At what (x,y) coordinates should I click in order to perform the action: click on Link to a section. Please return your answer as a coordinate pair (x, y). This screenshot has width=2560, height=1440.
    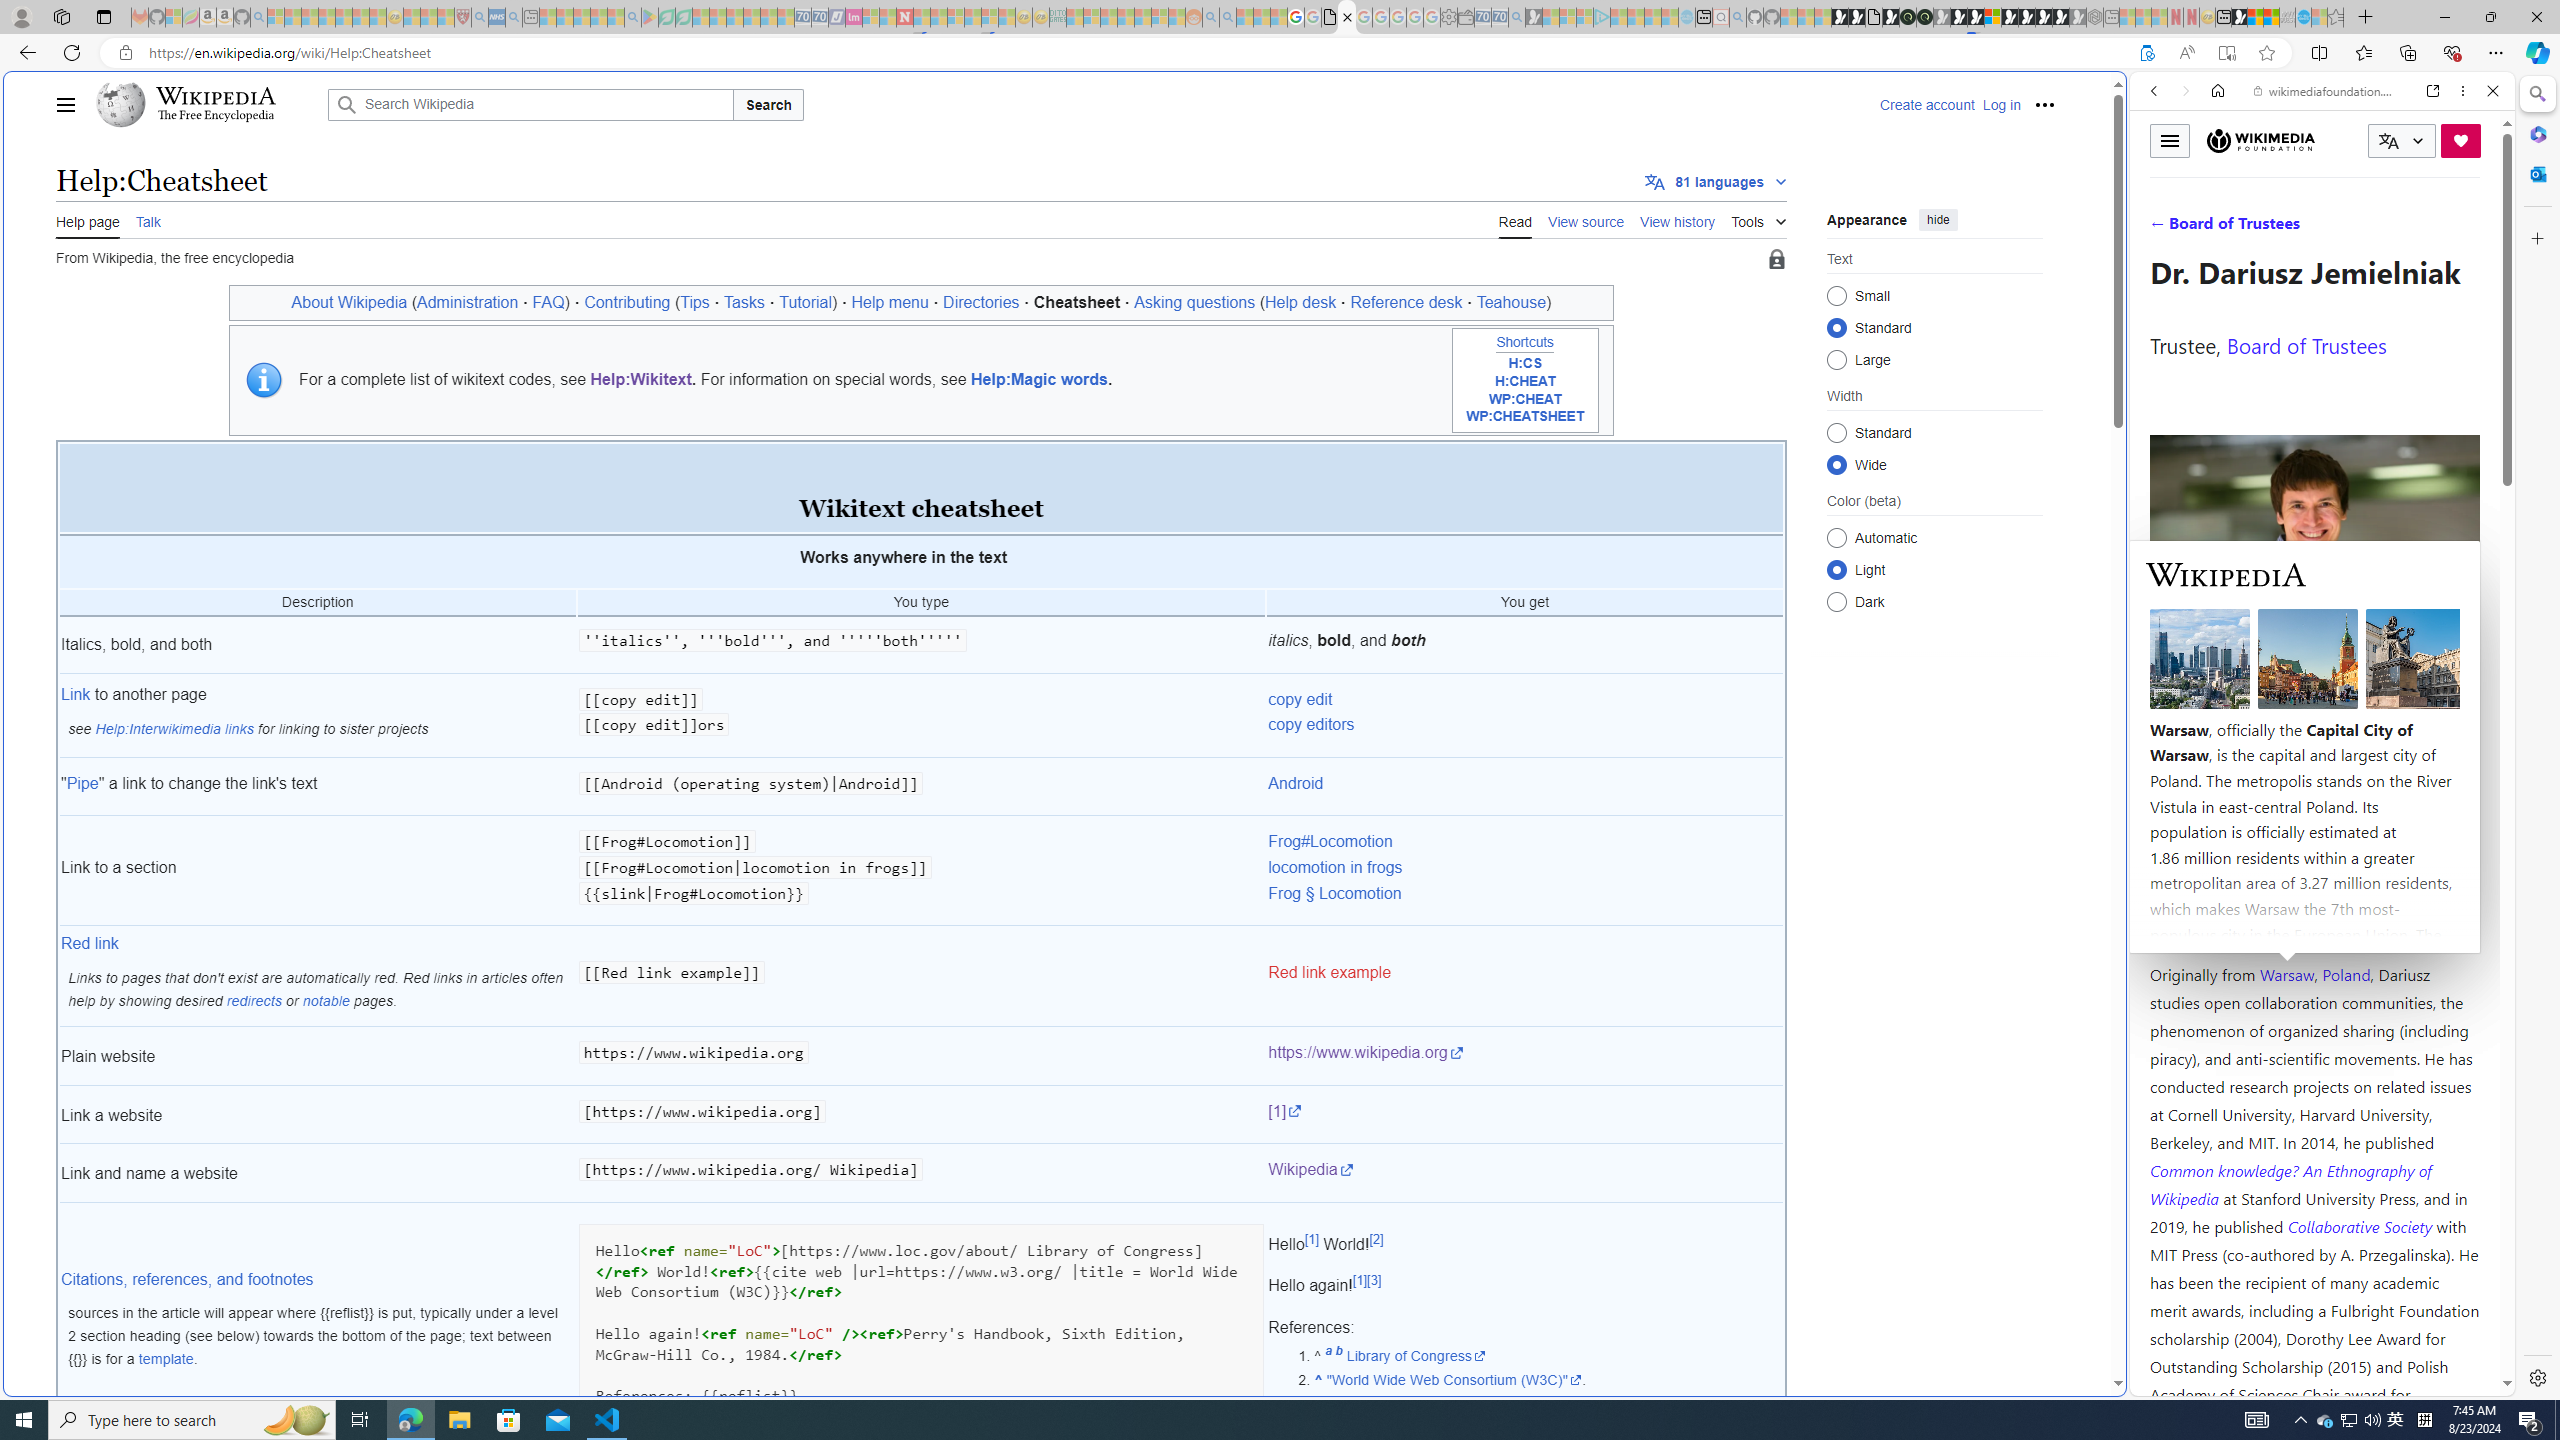
    Looking at the image, I should click on (317, 872).